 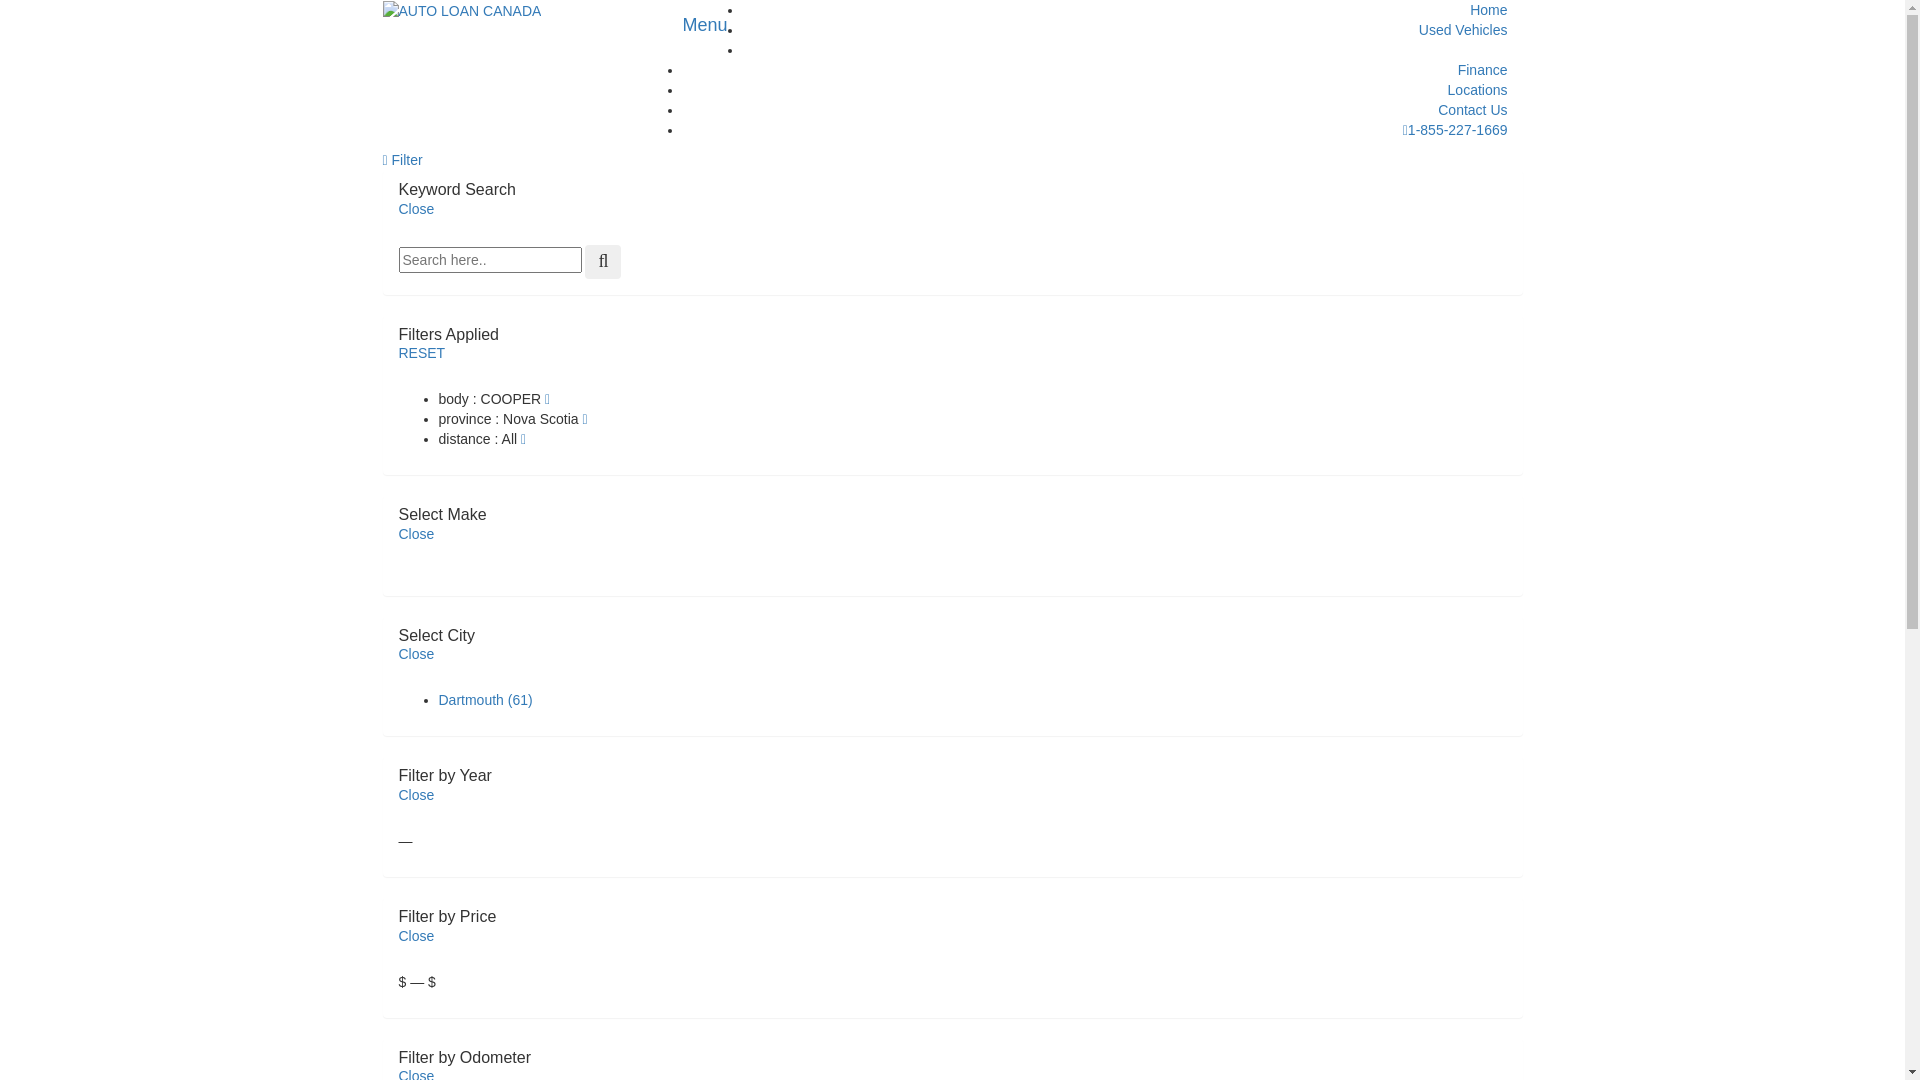 I want to click on Finance, so click(x=1483, y=70).